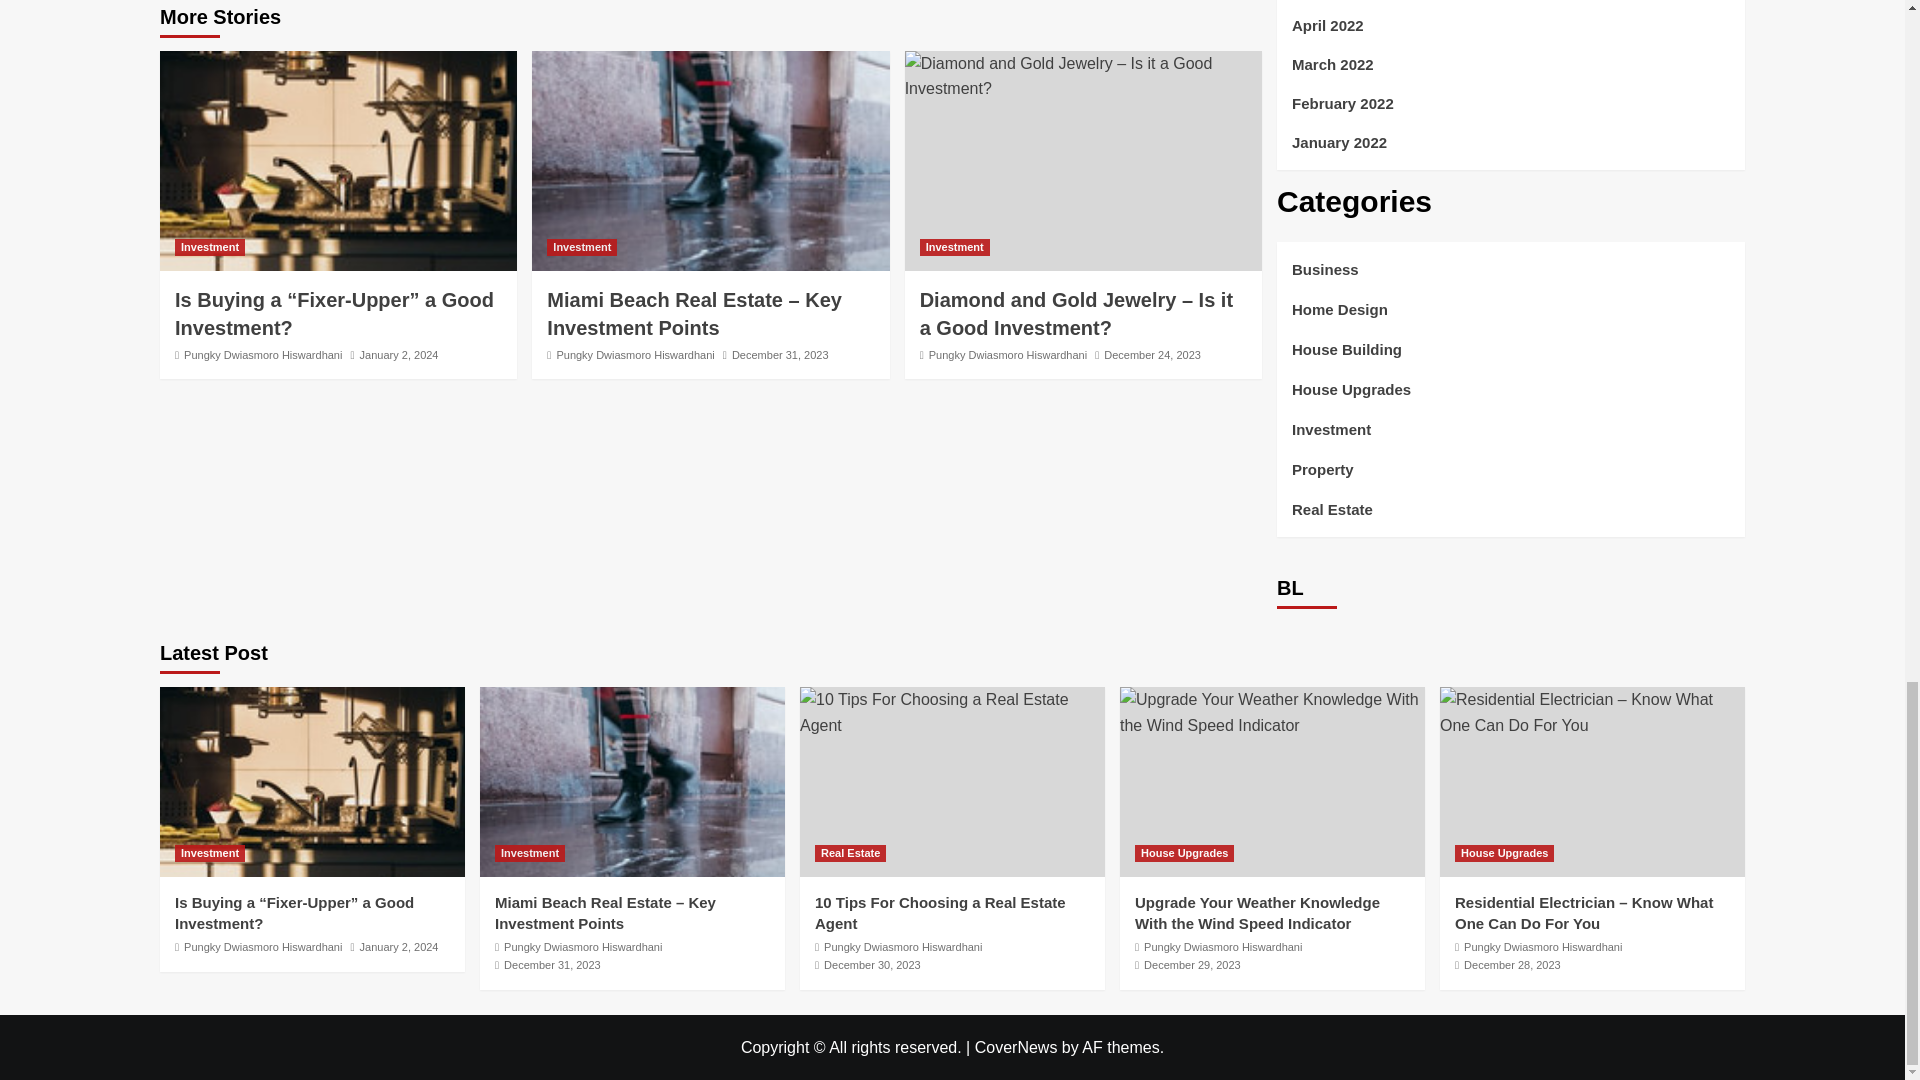  I want to click on Investment, so click(582, 246).